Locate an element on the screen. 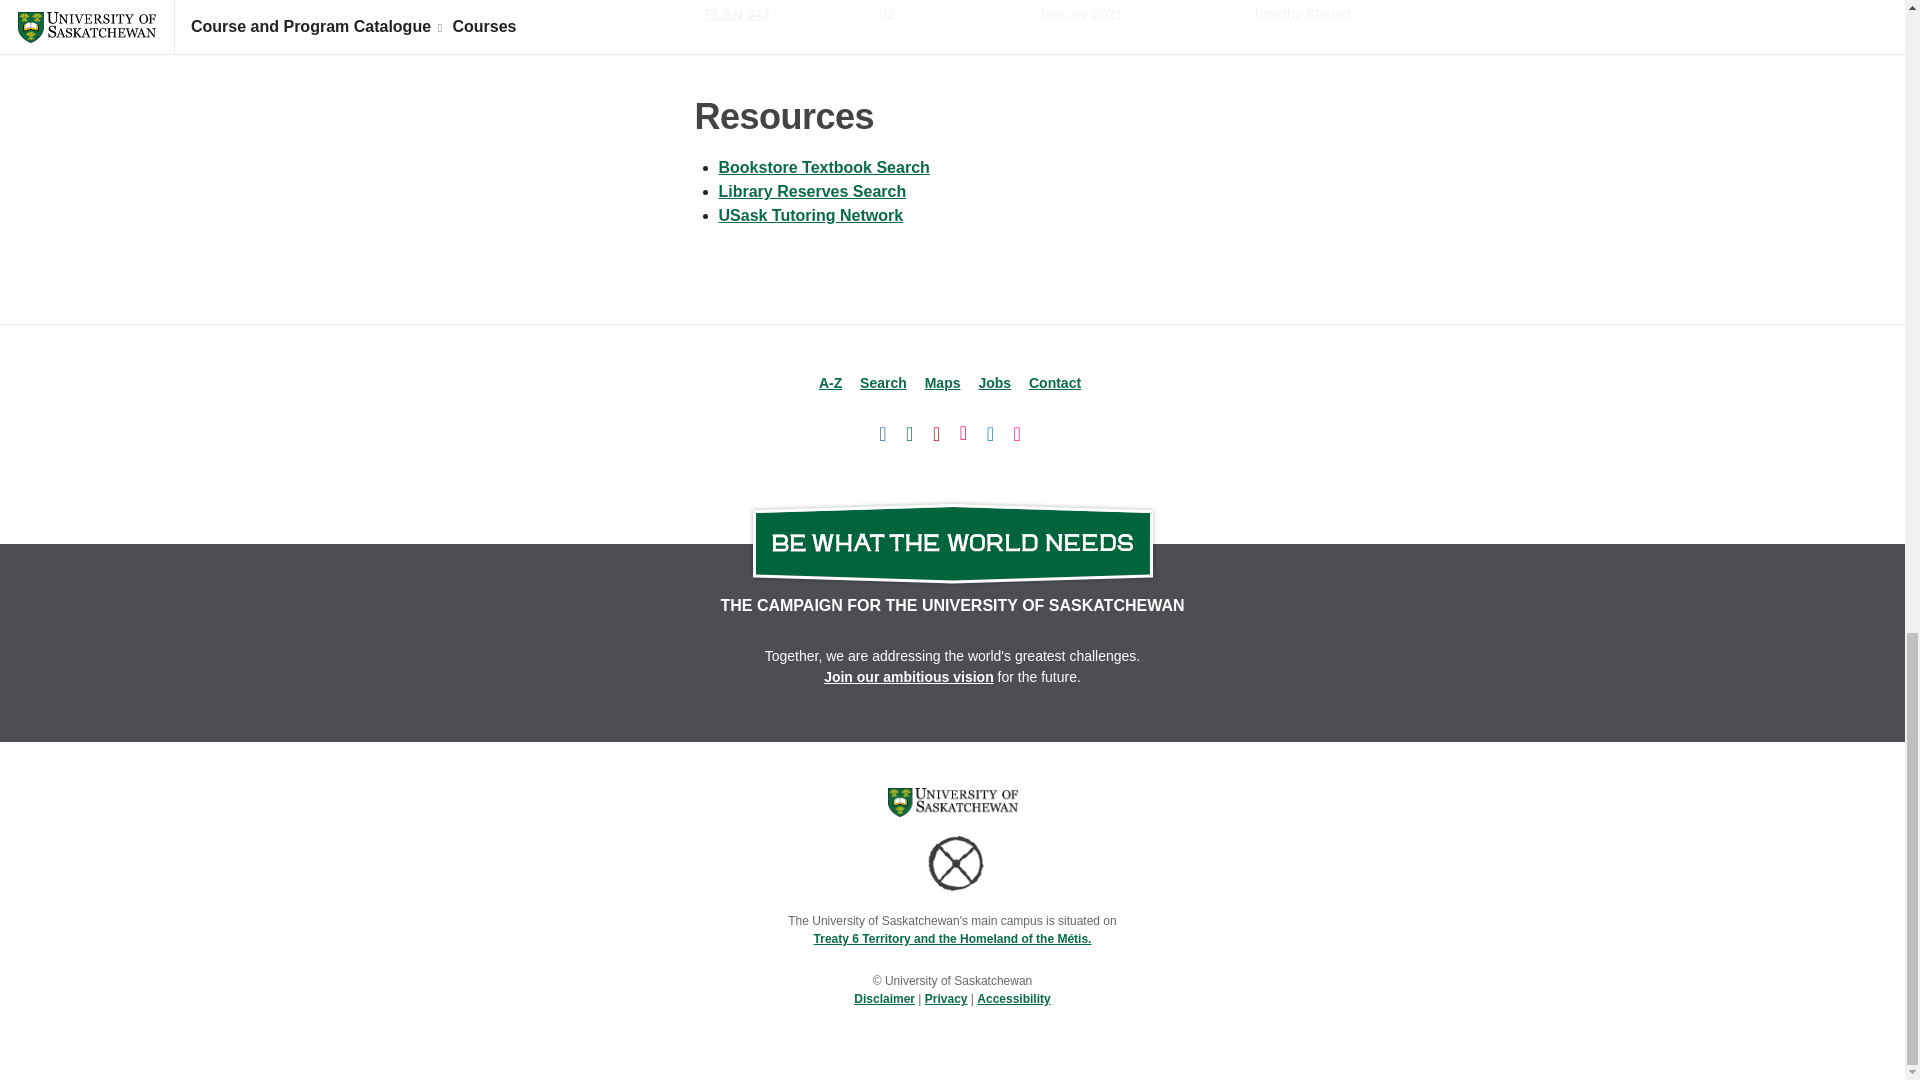 This screenshot has width=1920, height=1080. Search is located at coordinates (883, 382).